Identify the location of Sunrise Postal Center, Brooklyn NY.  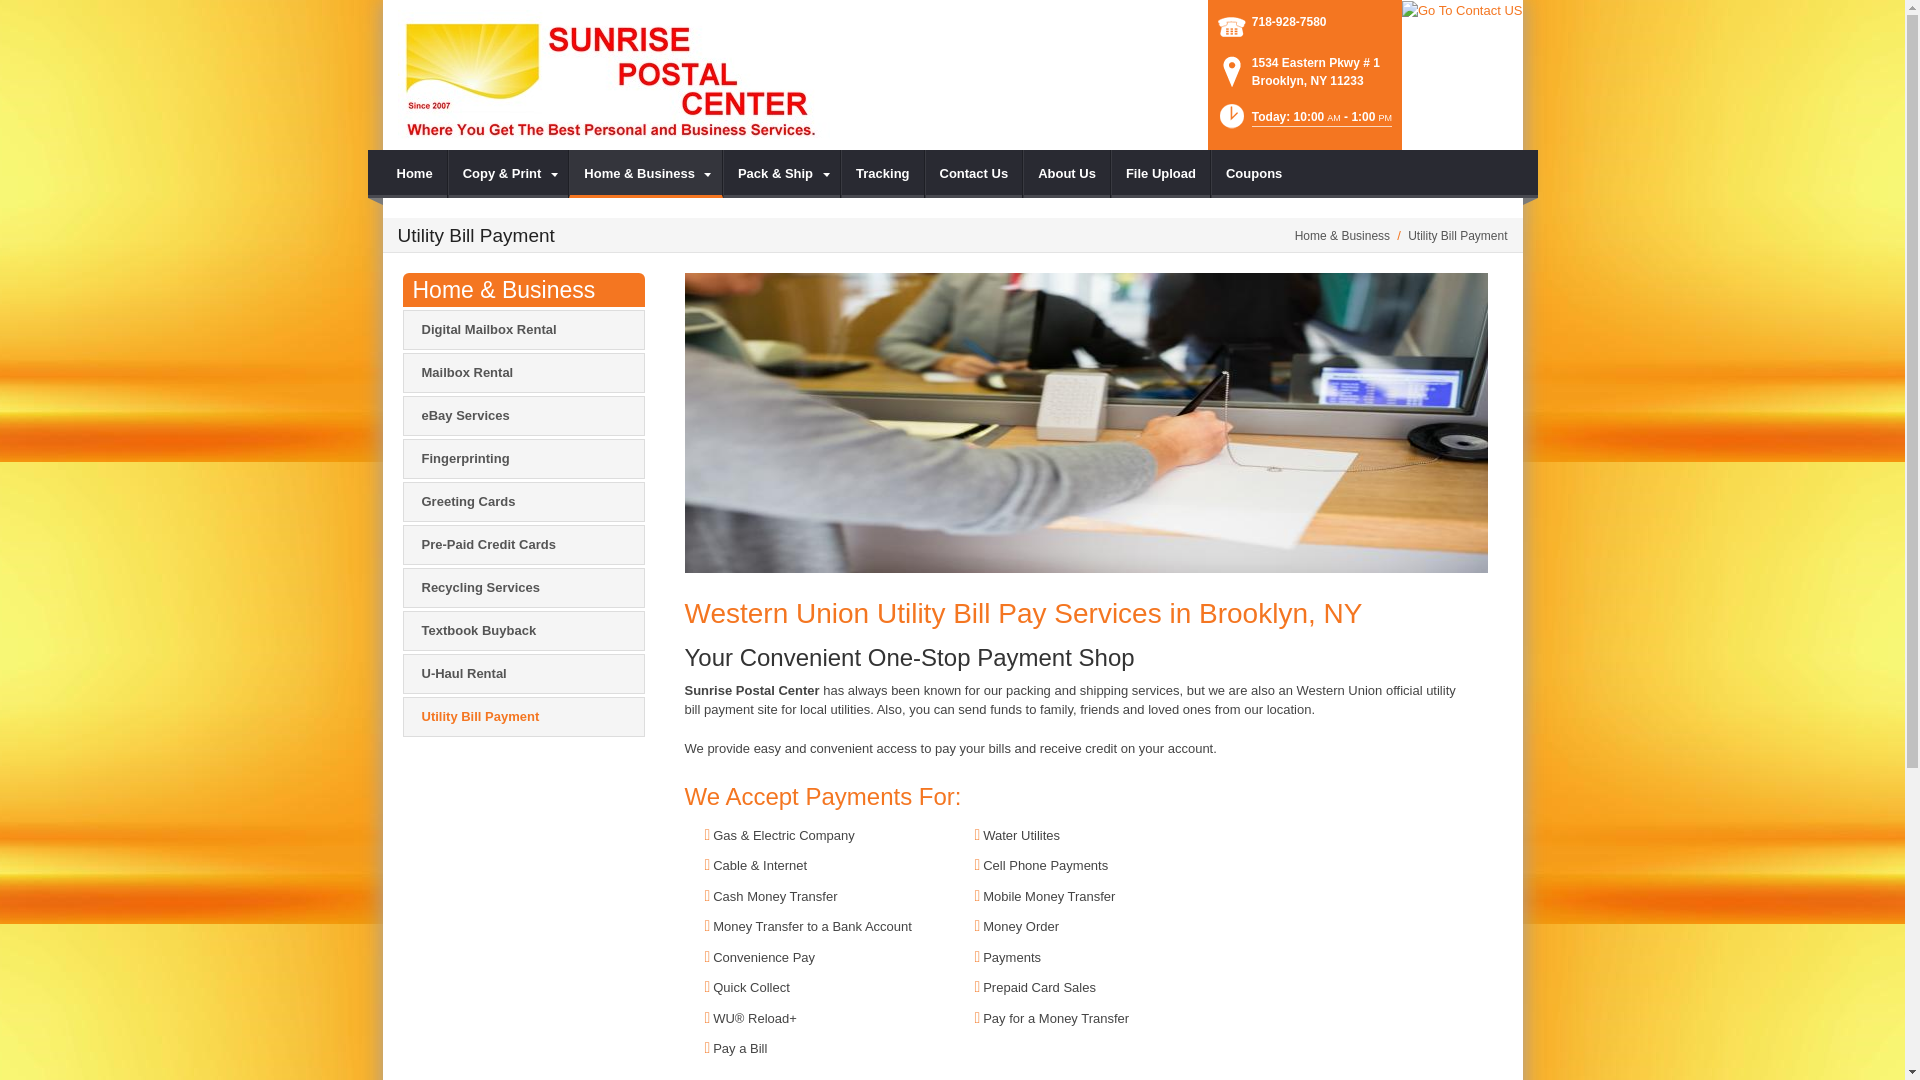
(613, 74).